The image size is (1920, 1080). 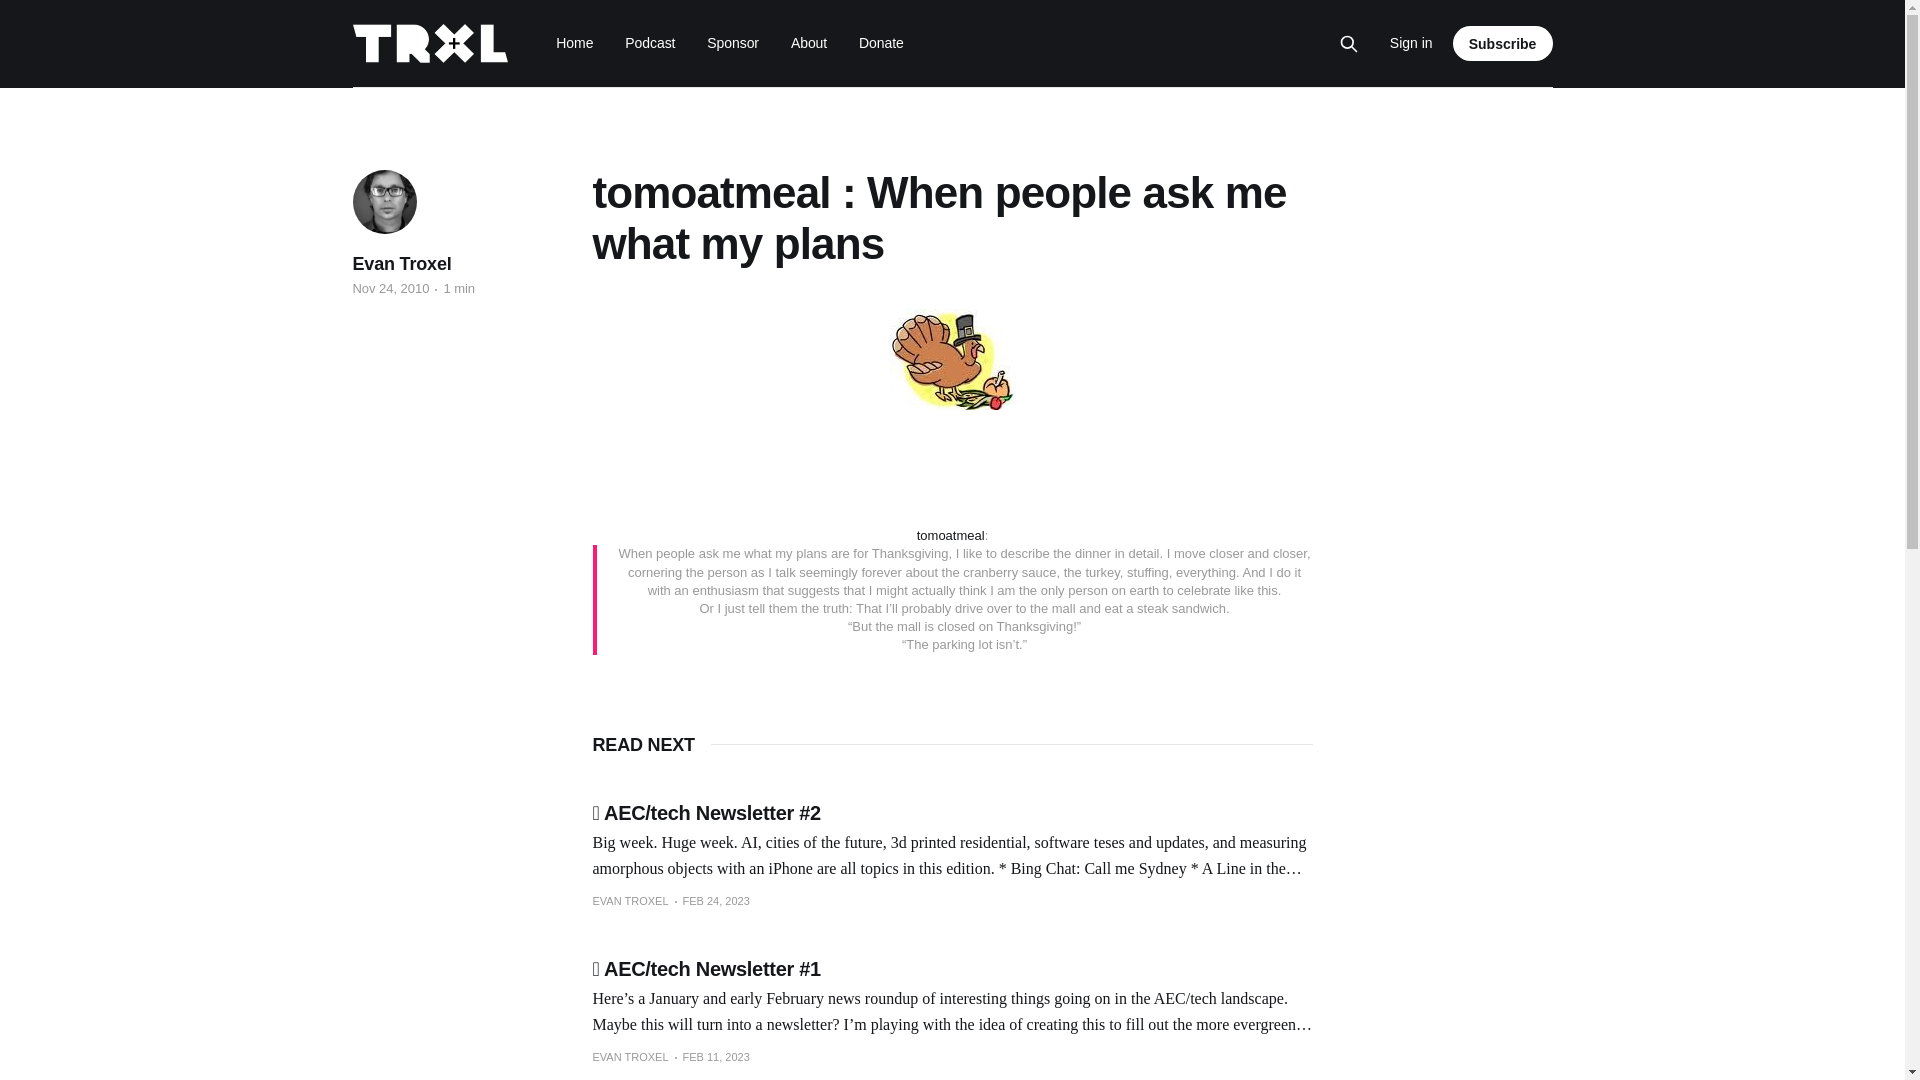 I want to click on Podcast, so click(x=650, y=42).